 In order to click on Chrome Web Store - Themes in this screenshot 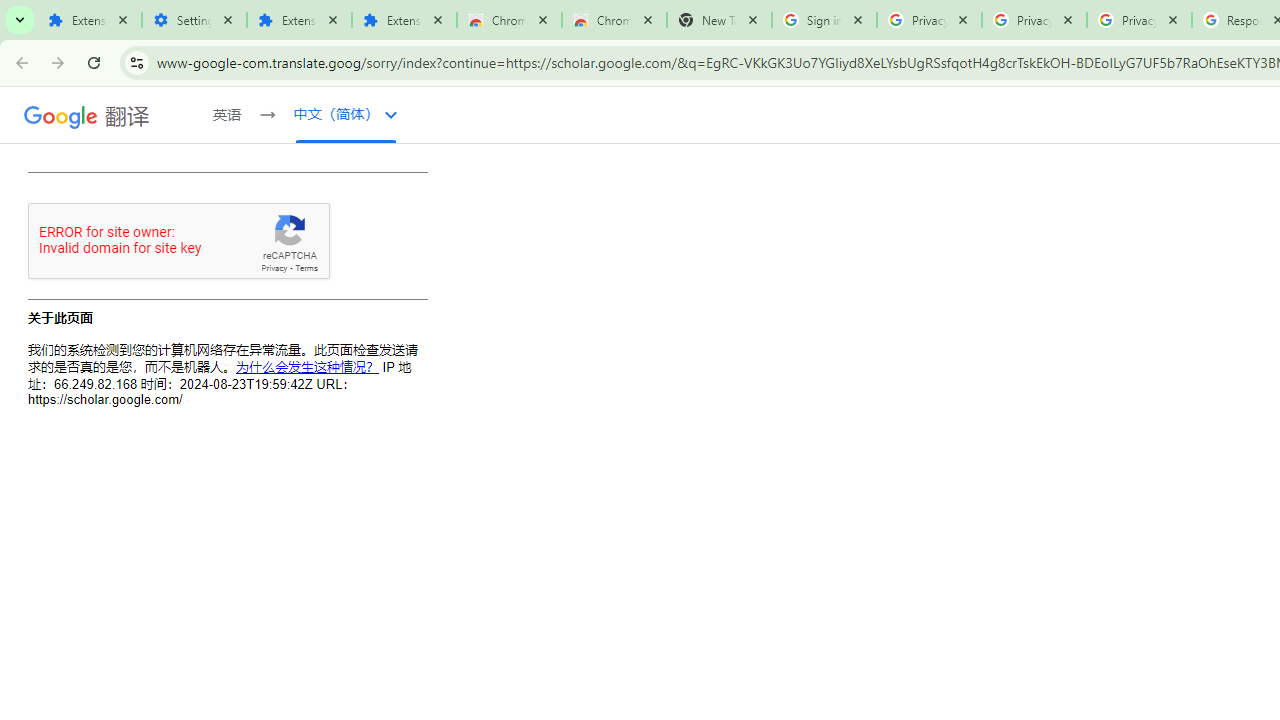, I will do `click(614, 20)`.